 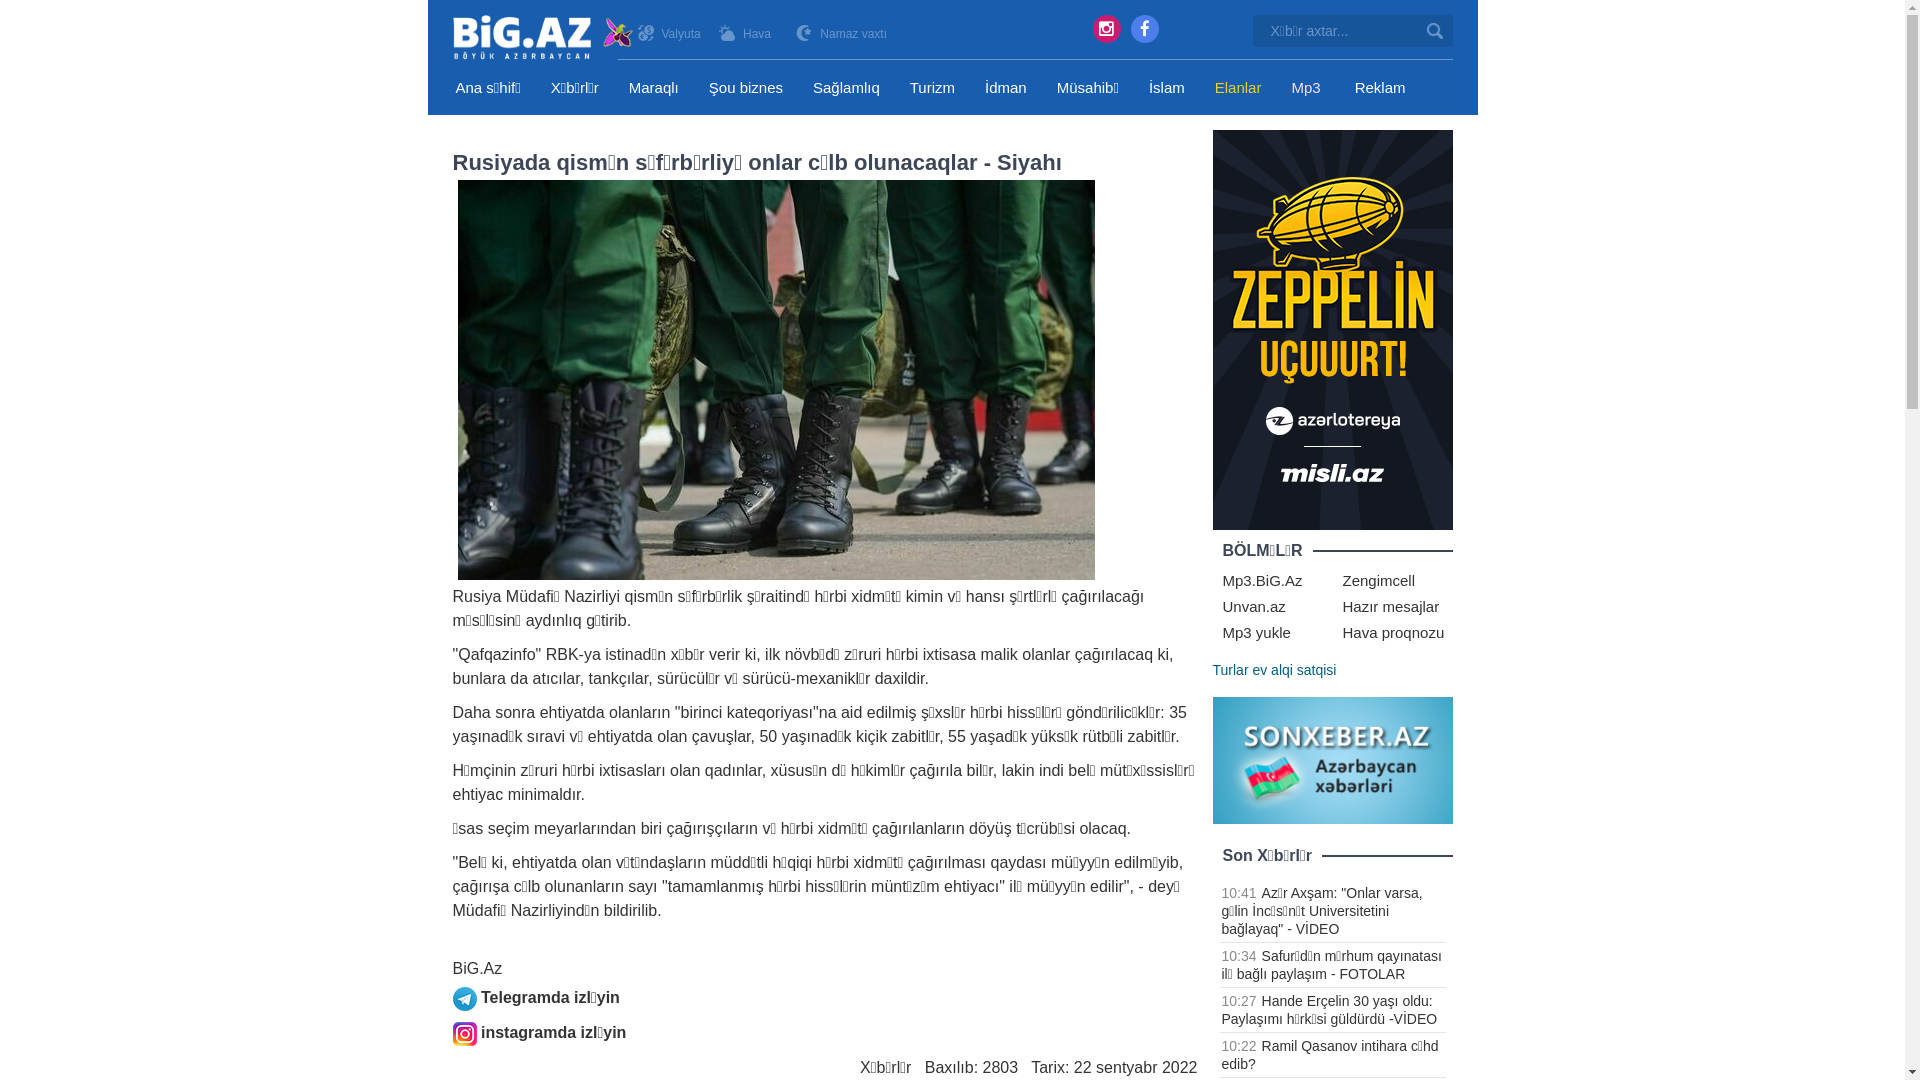 I want to click on  , so click(x=1436, y=31).